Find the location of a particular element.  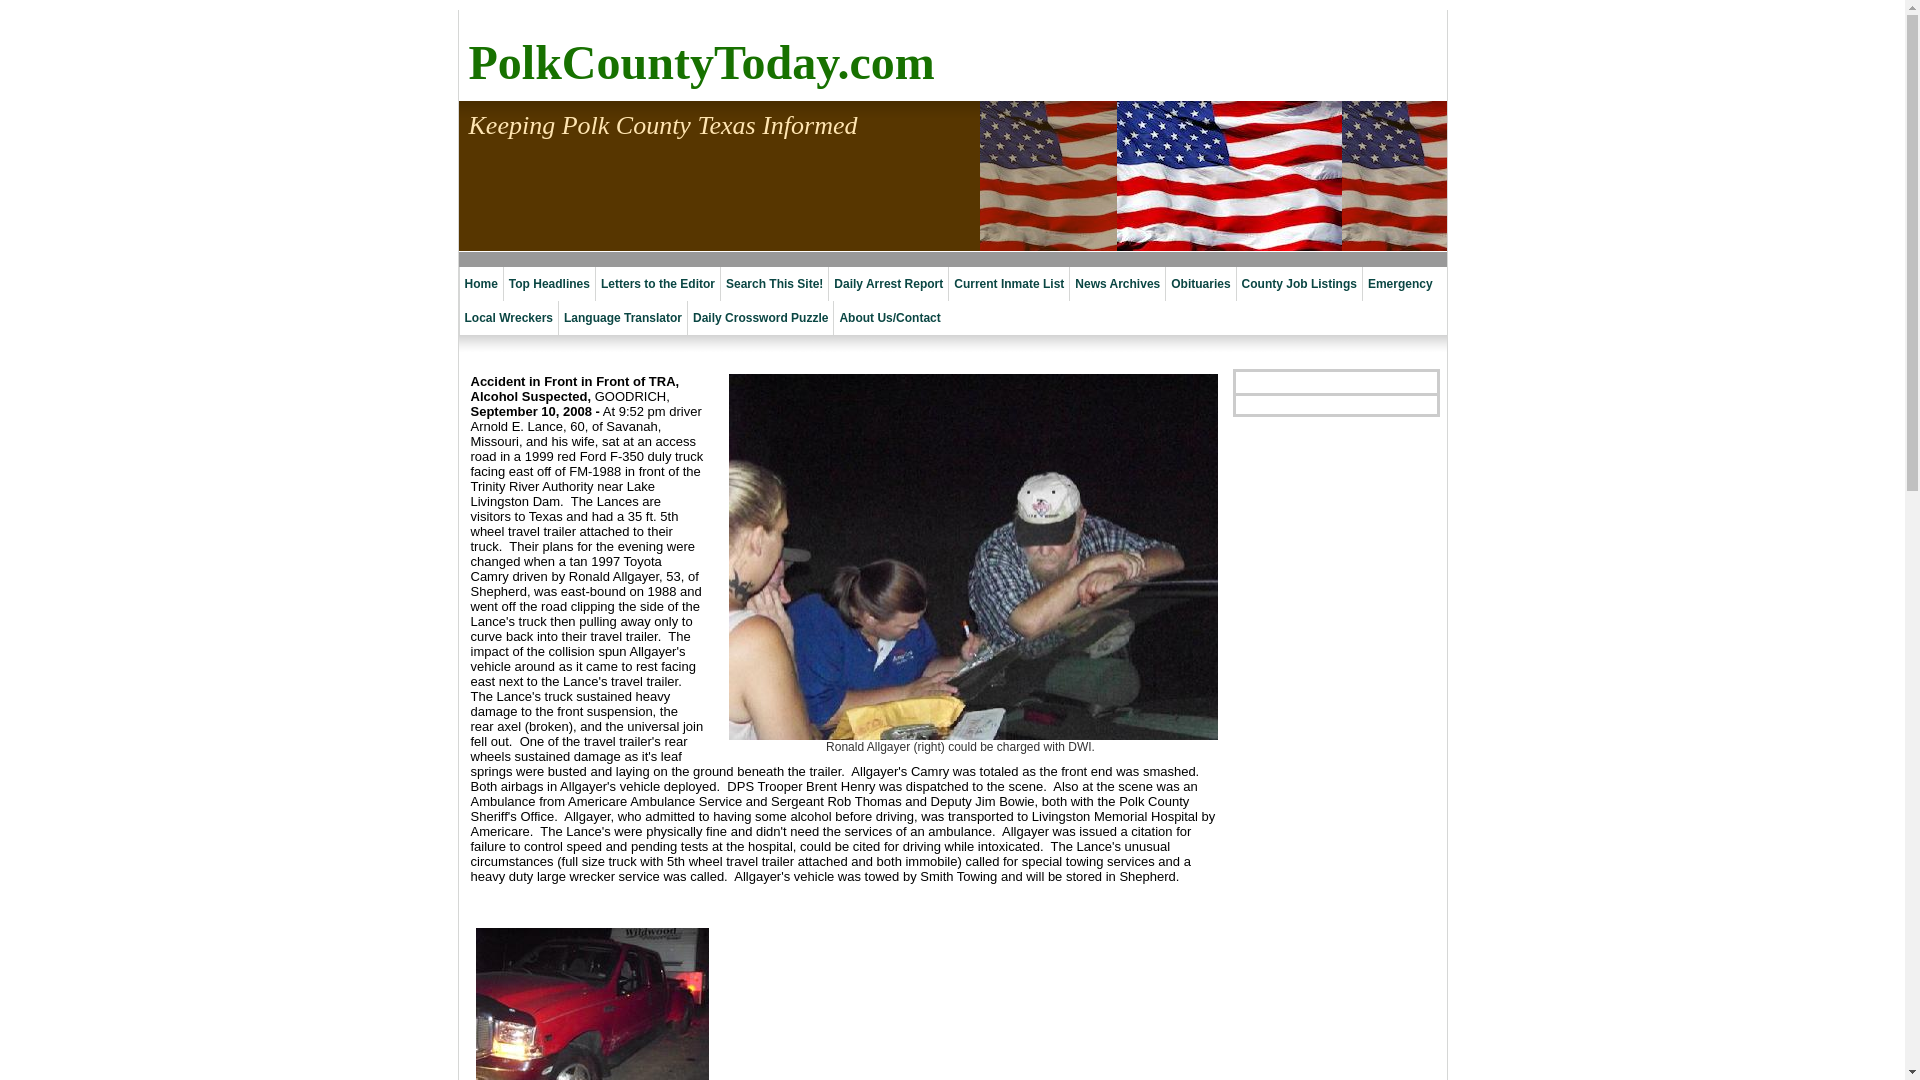

Local Wreckers is located at coordinates (508, 318).